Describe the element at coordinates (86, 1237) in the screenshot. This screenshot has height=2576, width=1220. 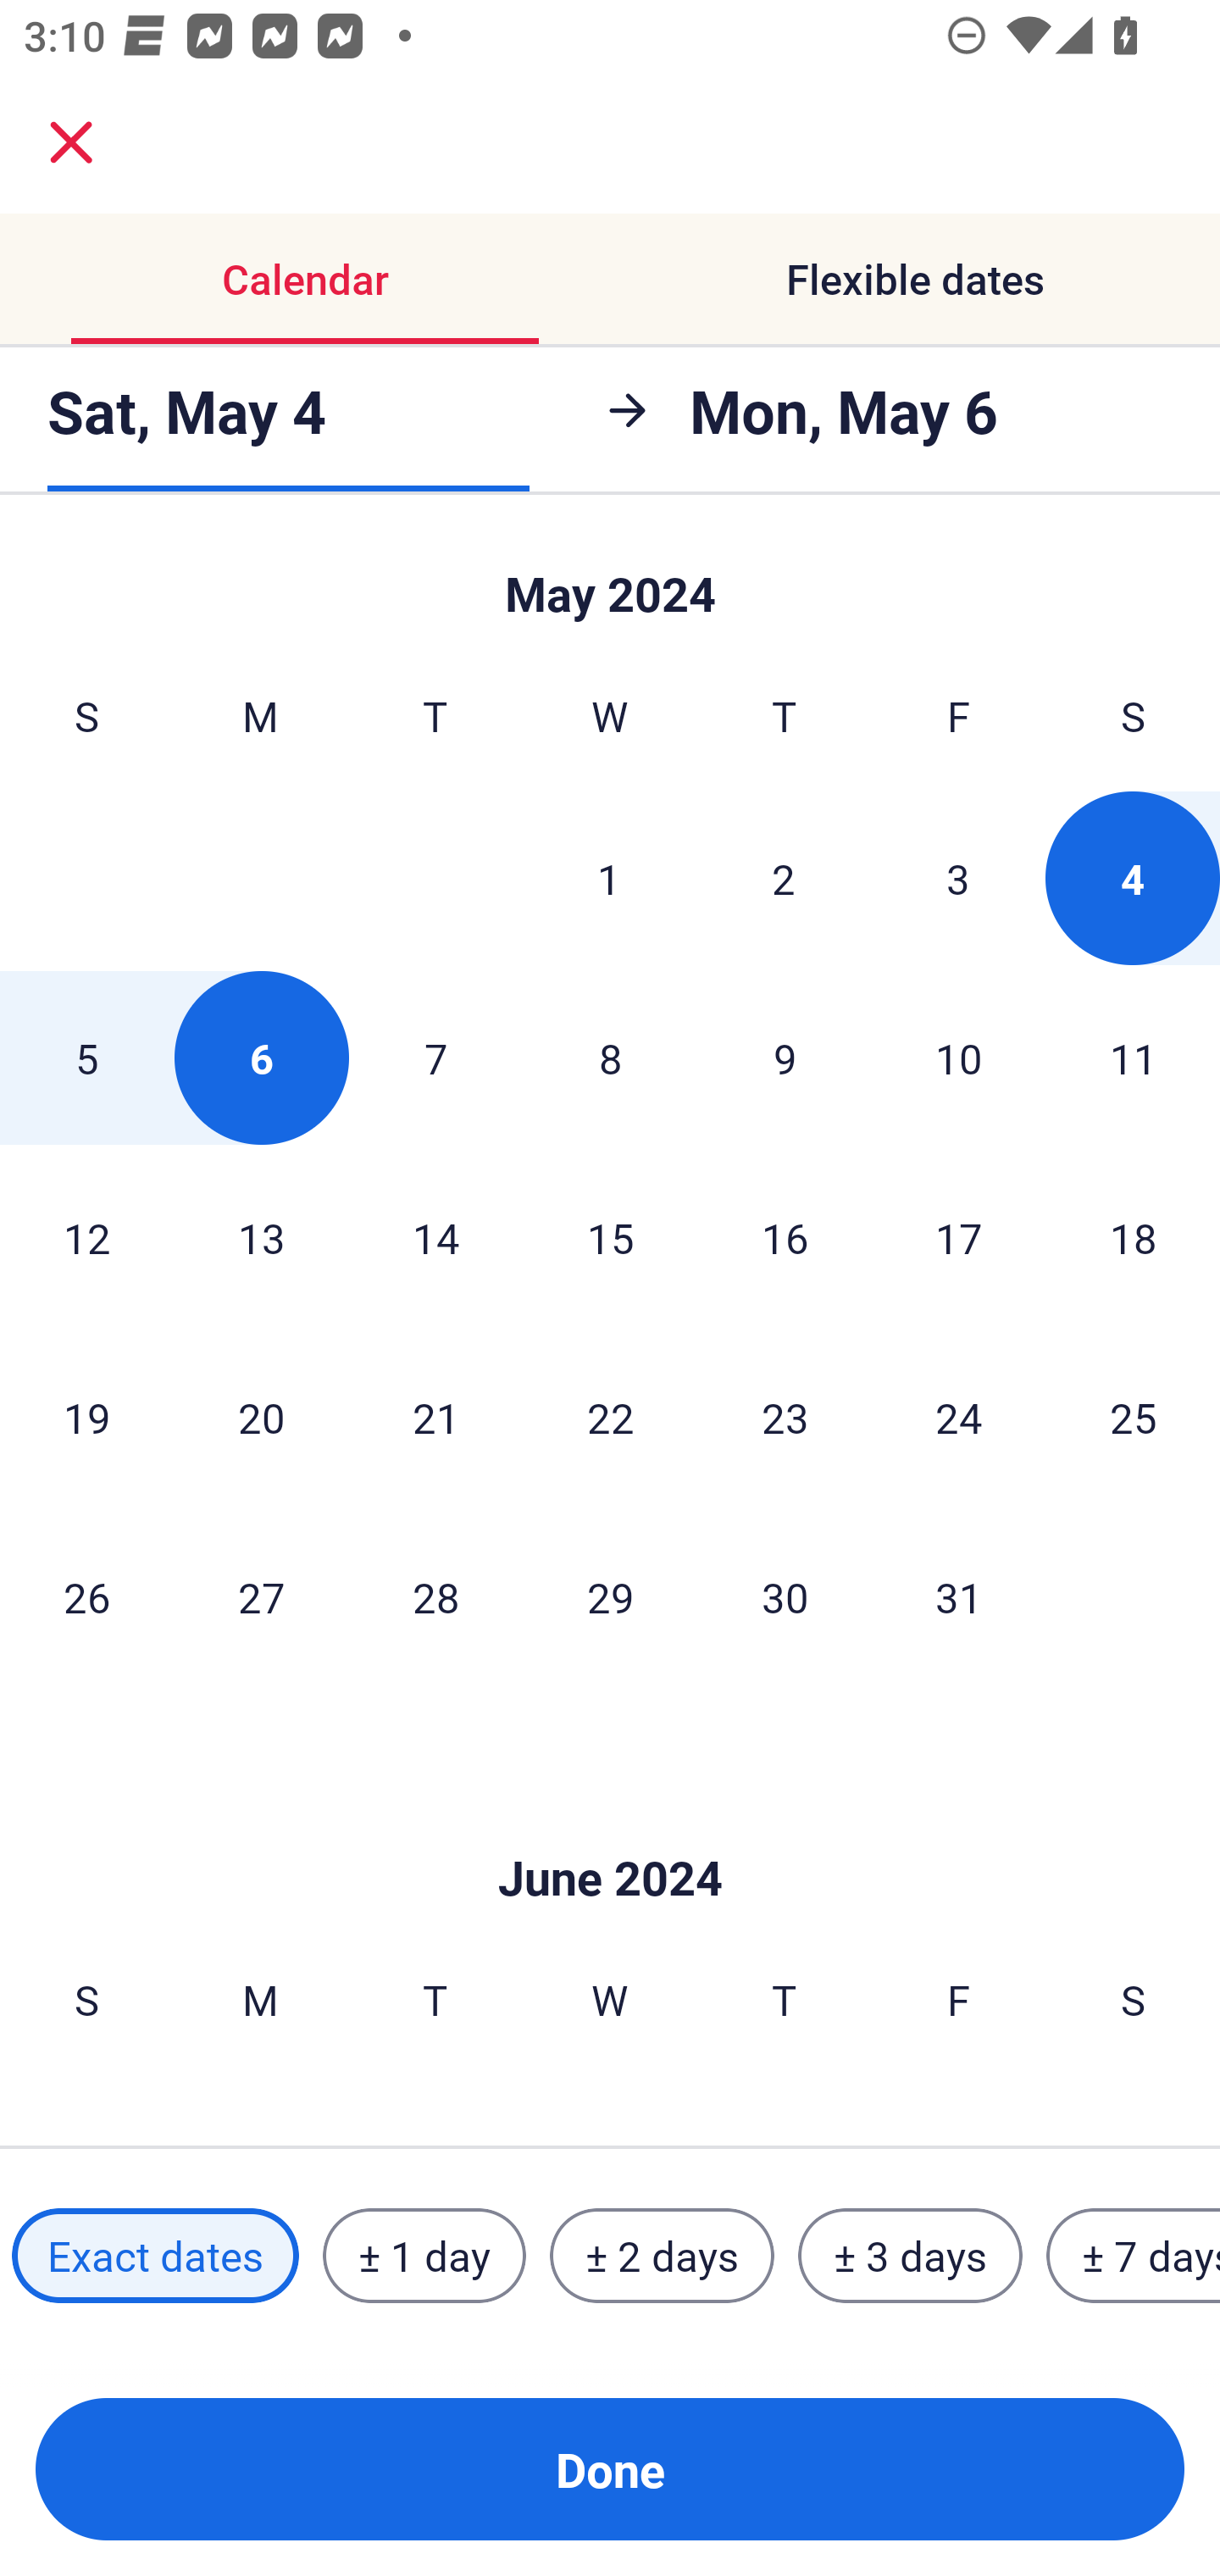
I see `12 Sunday, May 12, 2024` at that location.